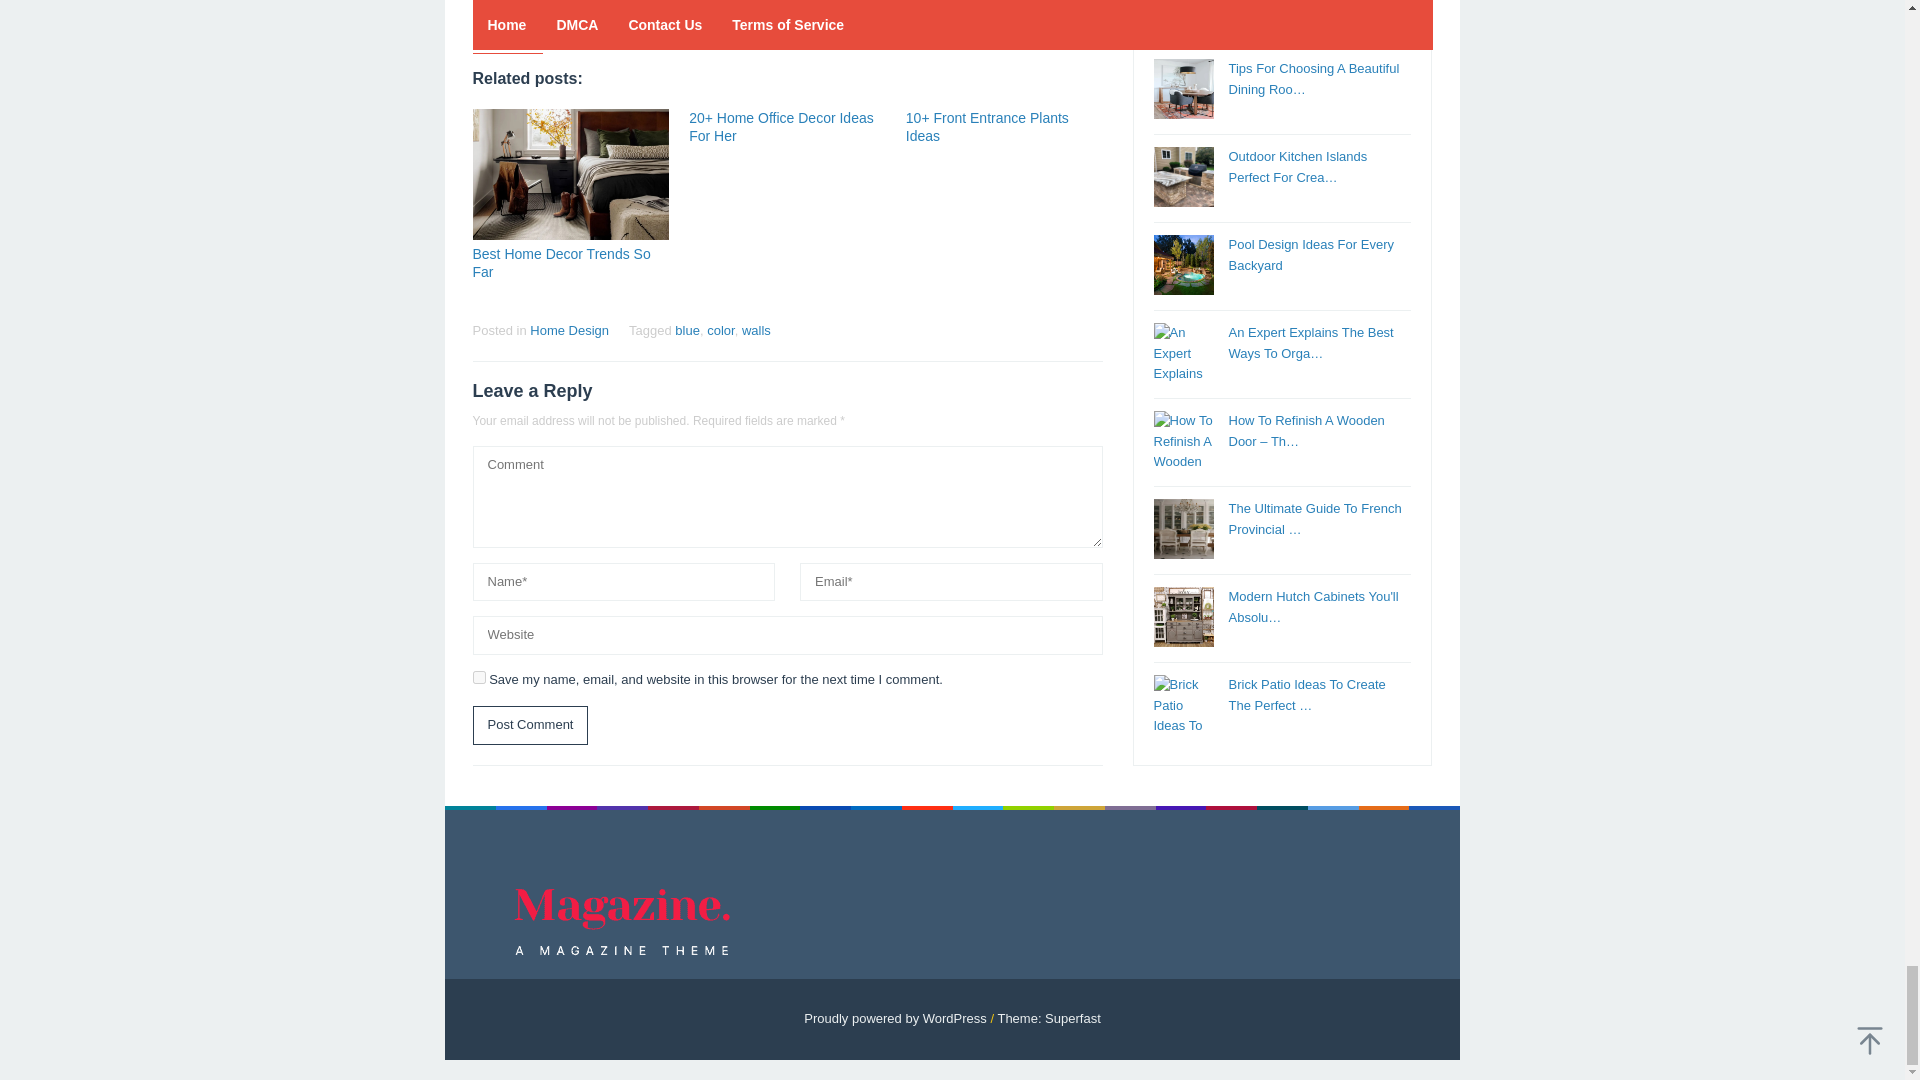 This screenshot has width=1920, height=1080. Describe the element at coordinates (1048, 1018) in the screenshot. I see `Theme: Superfast` at that location.